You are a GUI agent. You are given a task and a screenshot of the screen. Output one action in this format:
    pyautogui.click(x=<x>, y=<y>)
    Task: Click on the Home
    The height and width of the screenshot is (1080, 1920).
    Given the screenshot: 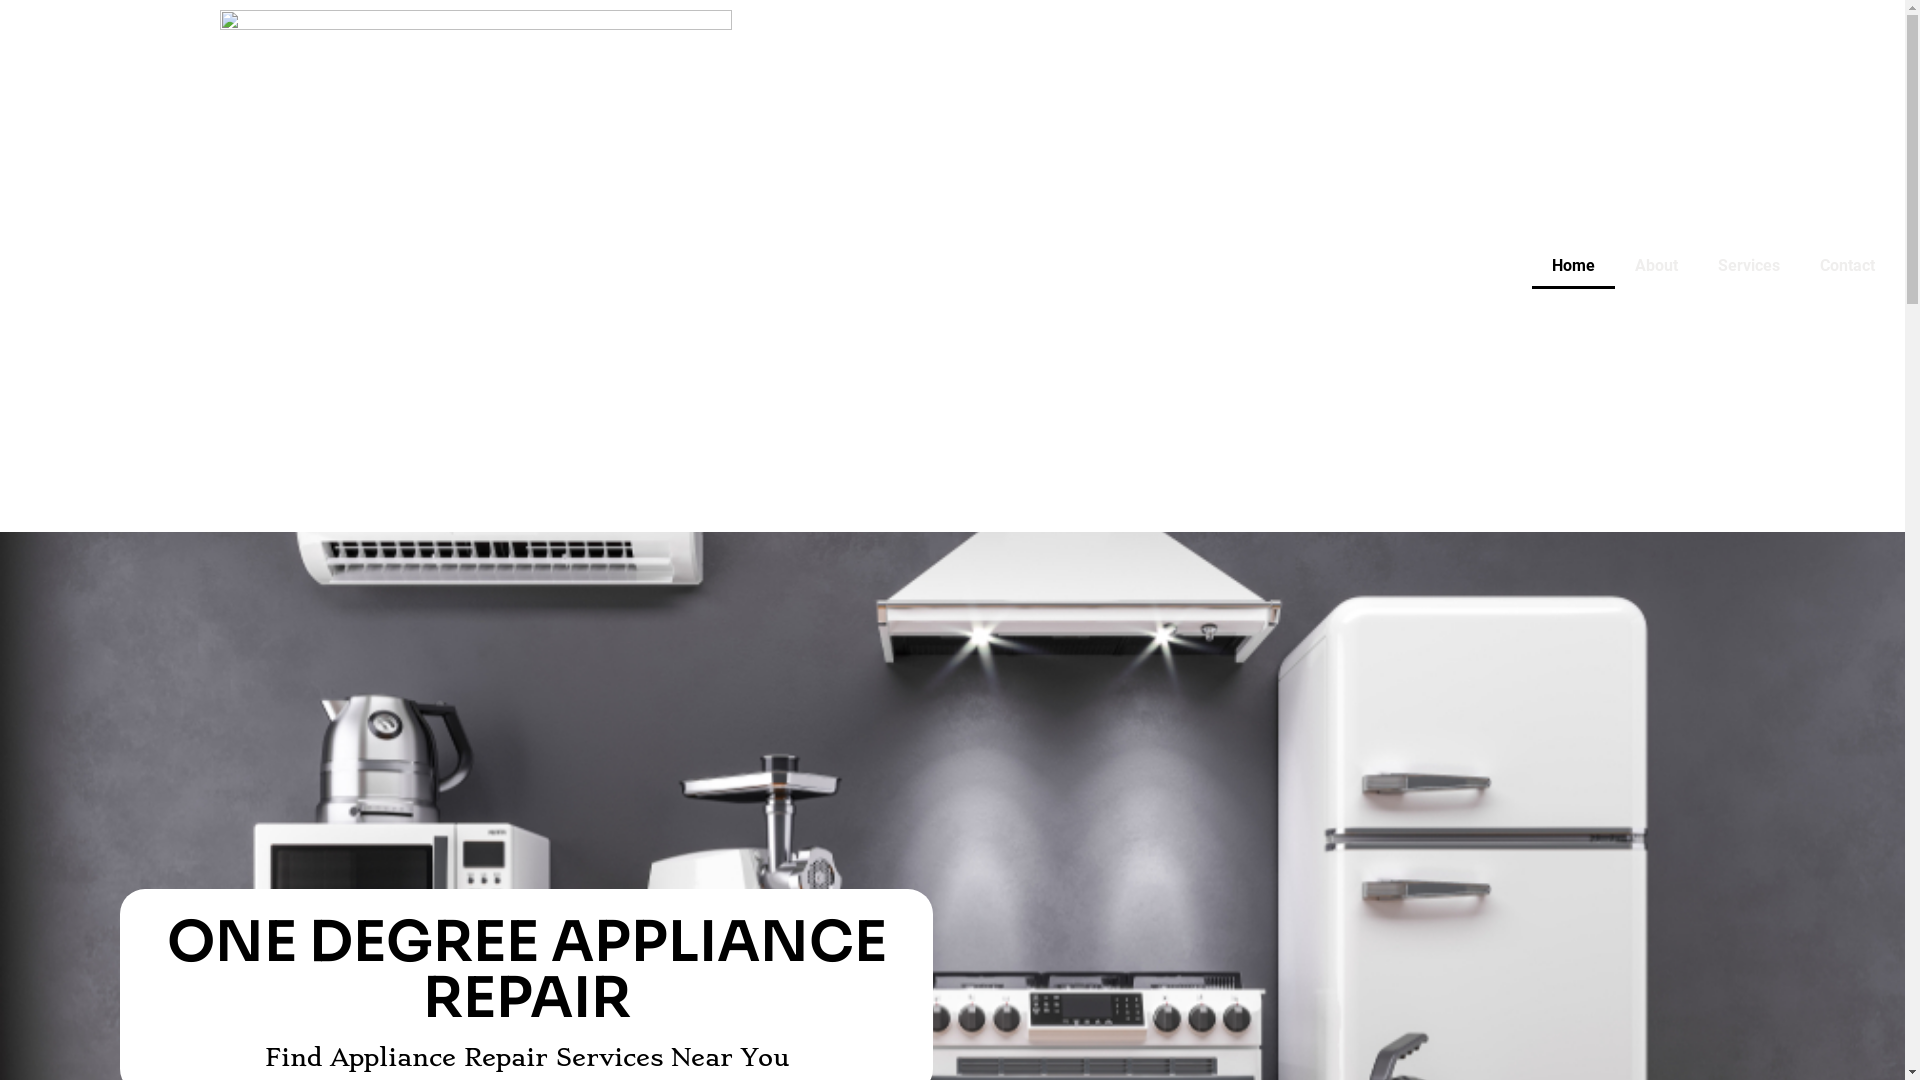 What is the action you would take?
    pyautogui.click(x=1574, y=266)
    